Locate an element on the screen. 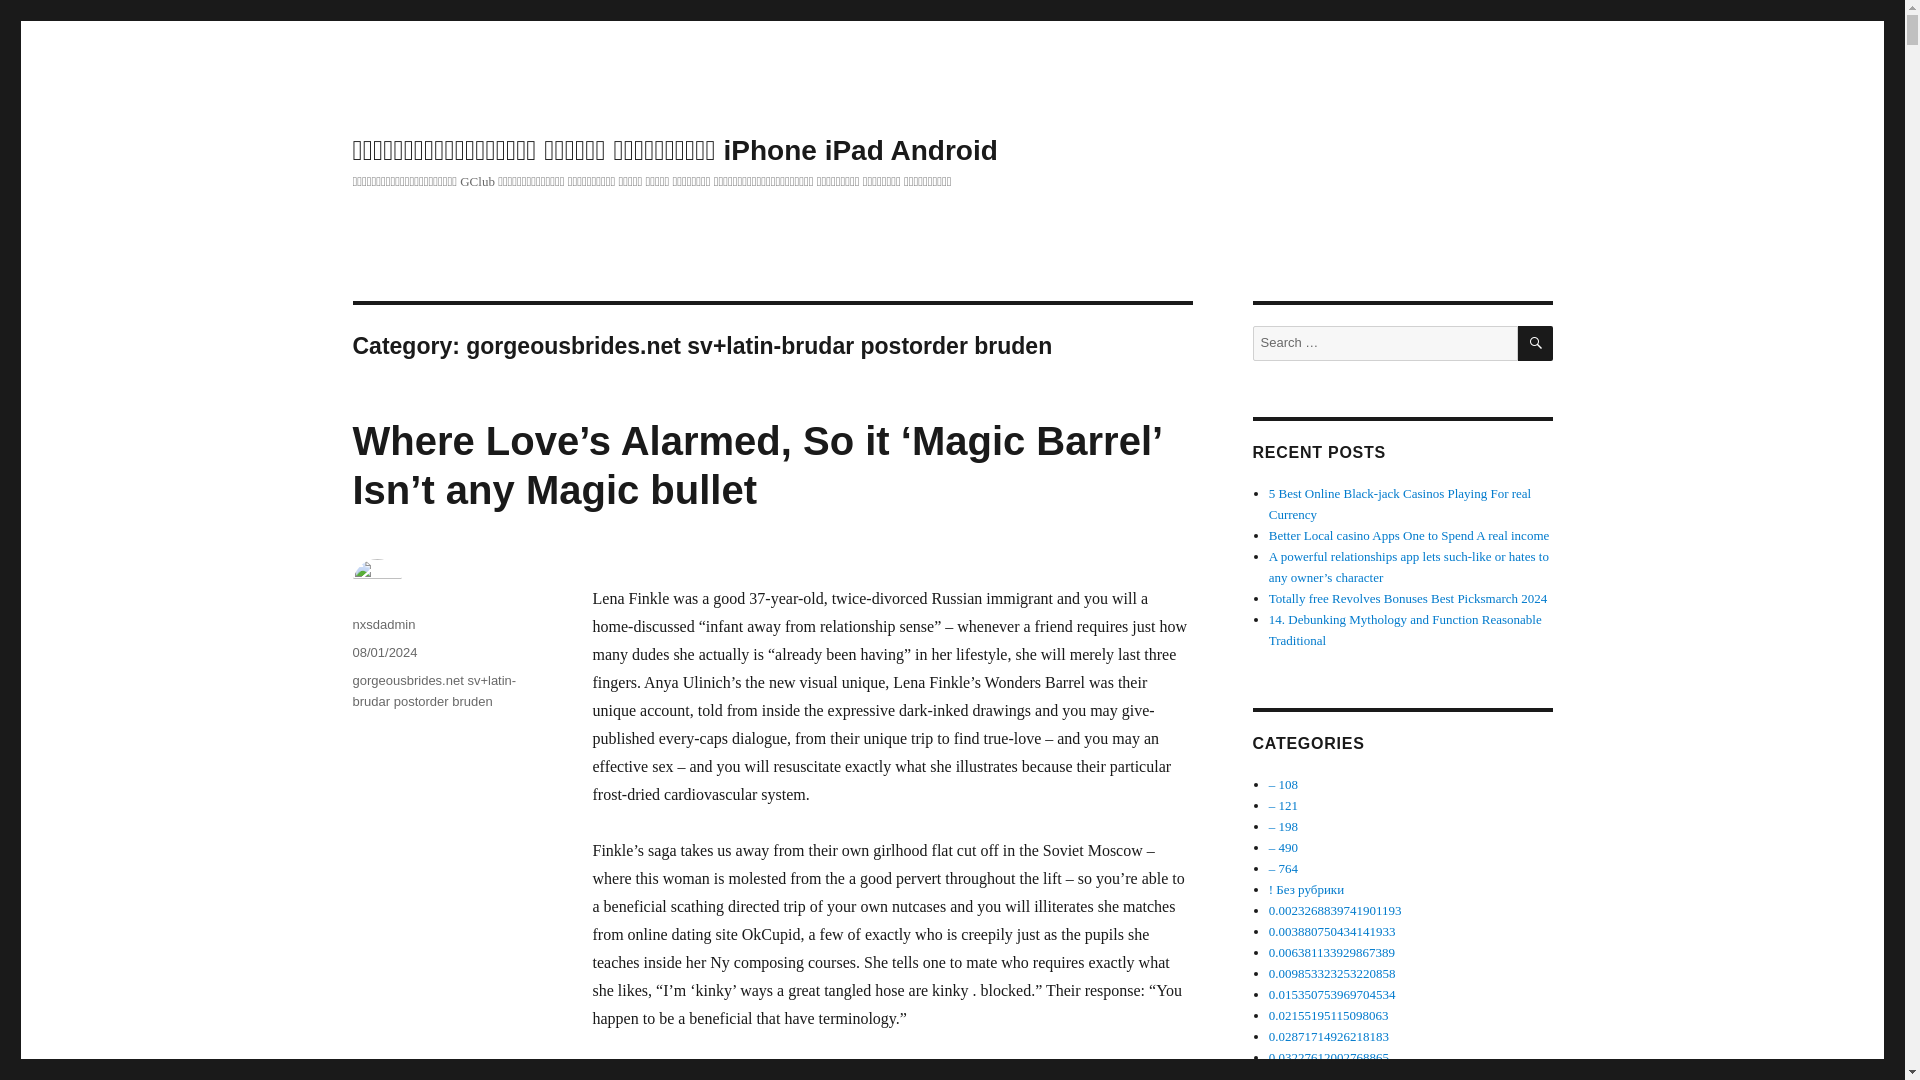 The width and height of the screenshot is (1920, 1080). 0.015350753969704534 is located at coordinates (1332, 994).